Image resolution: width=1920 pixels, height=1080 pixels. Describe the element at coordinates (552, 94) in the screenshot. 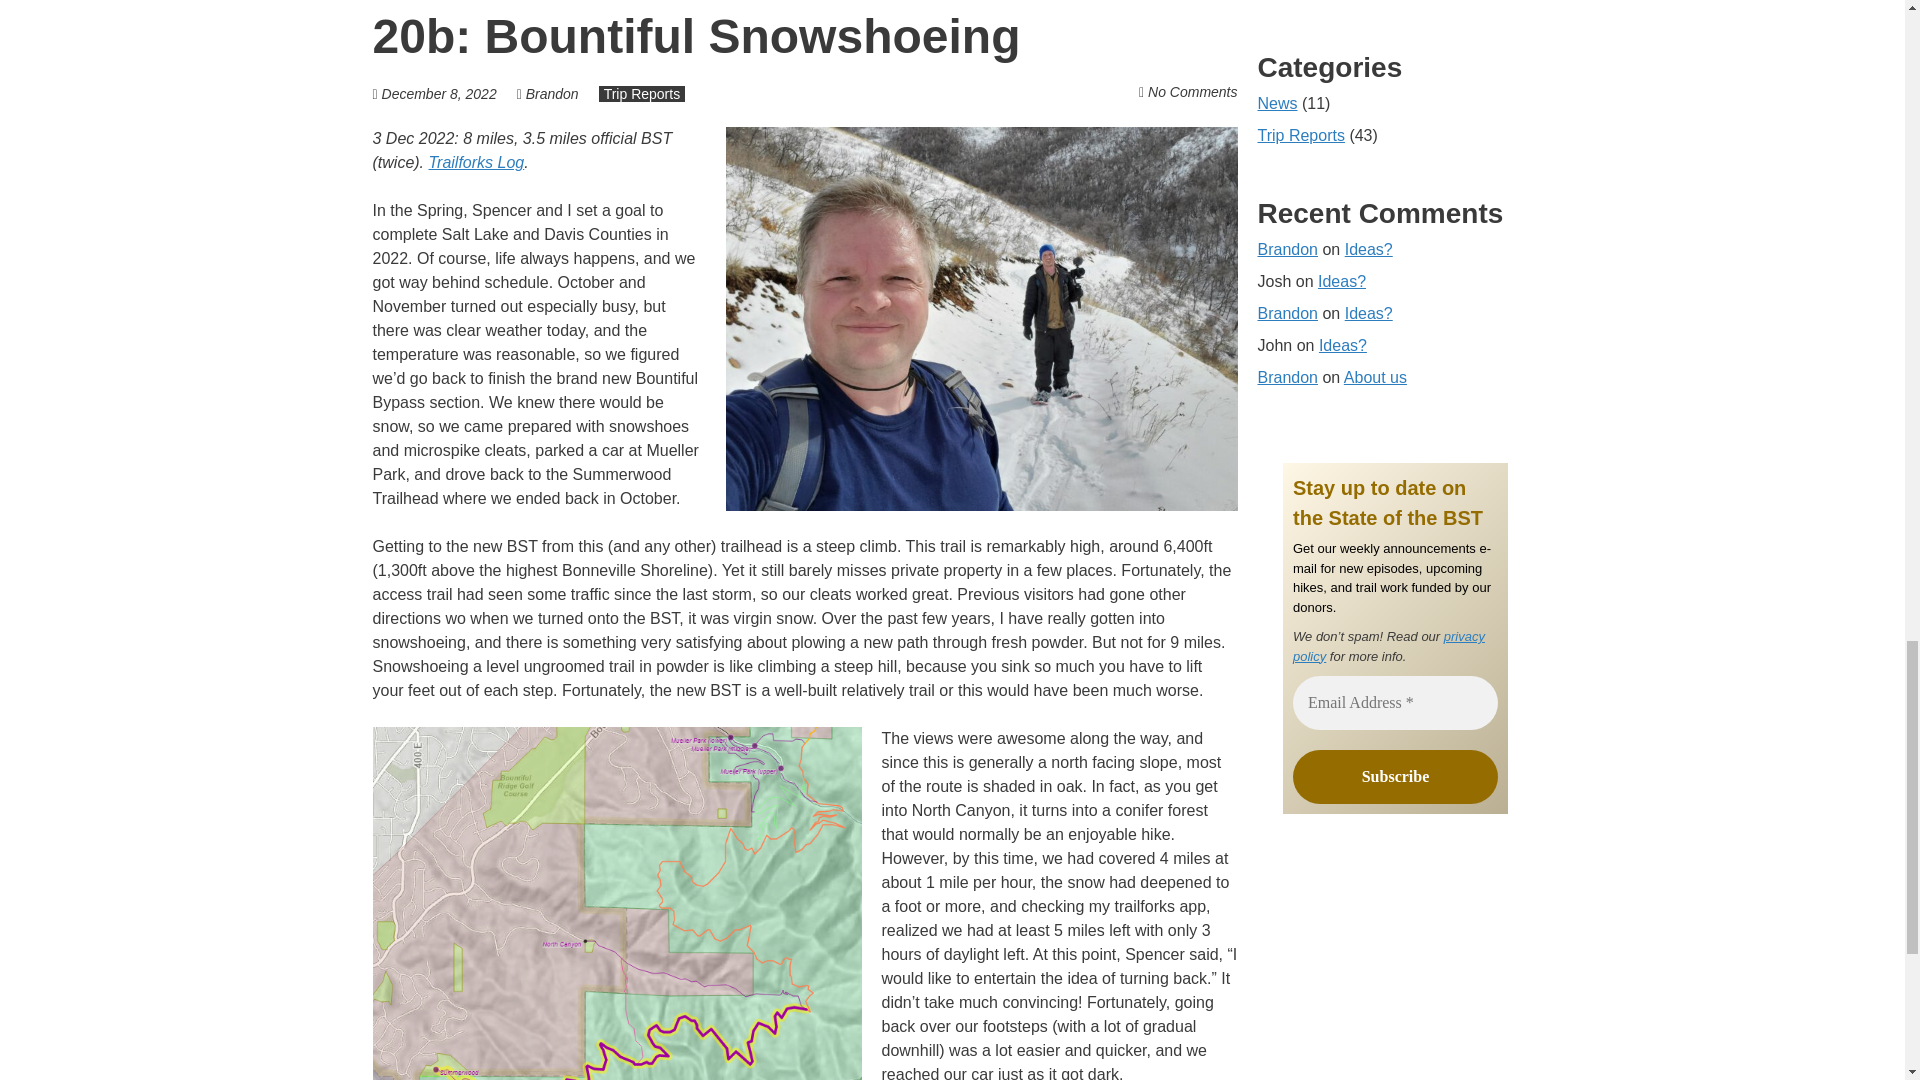

I see `View all posts by Brandon` at that location.